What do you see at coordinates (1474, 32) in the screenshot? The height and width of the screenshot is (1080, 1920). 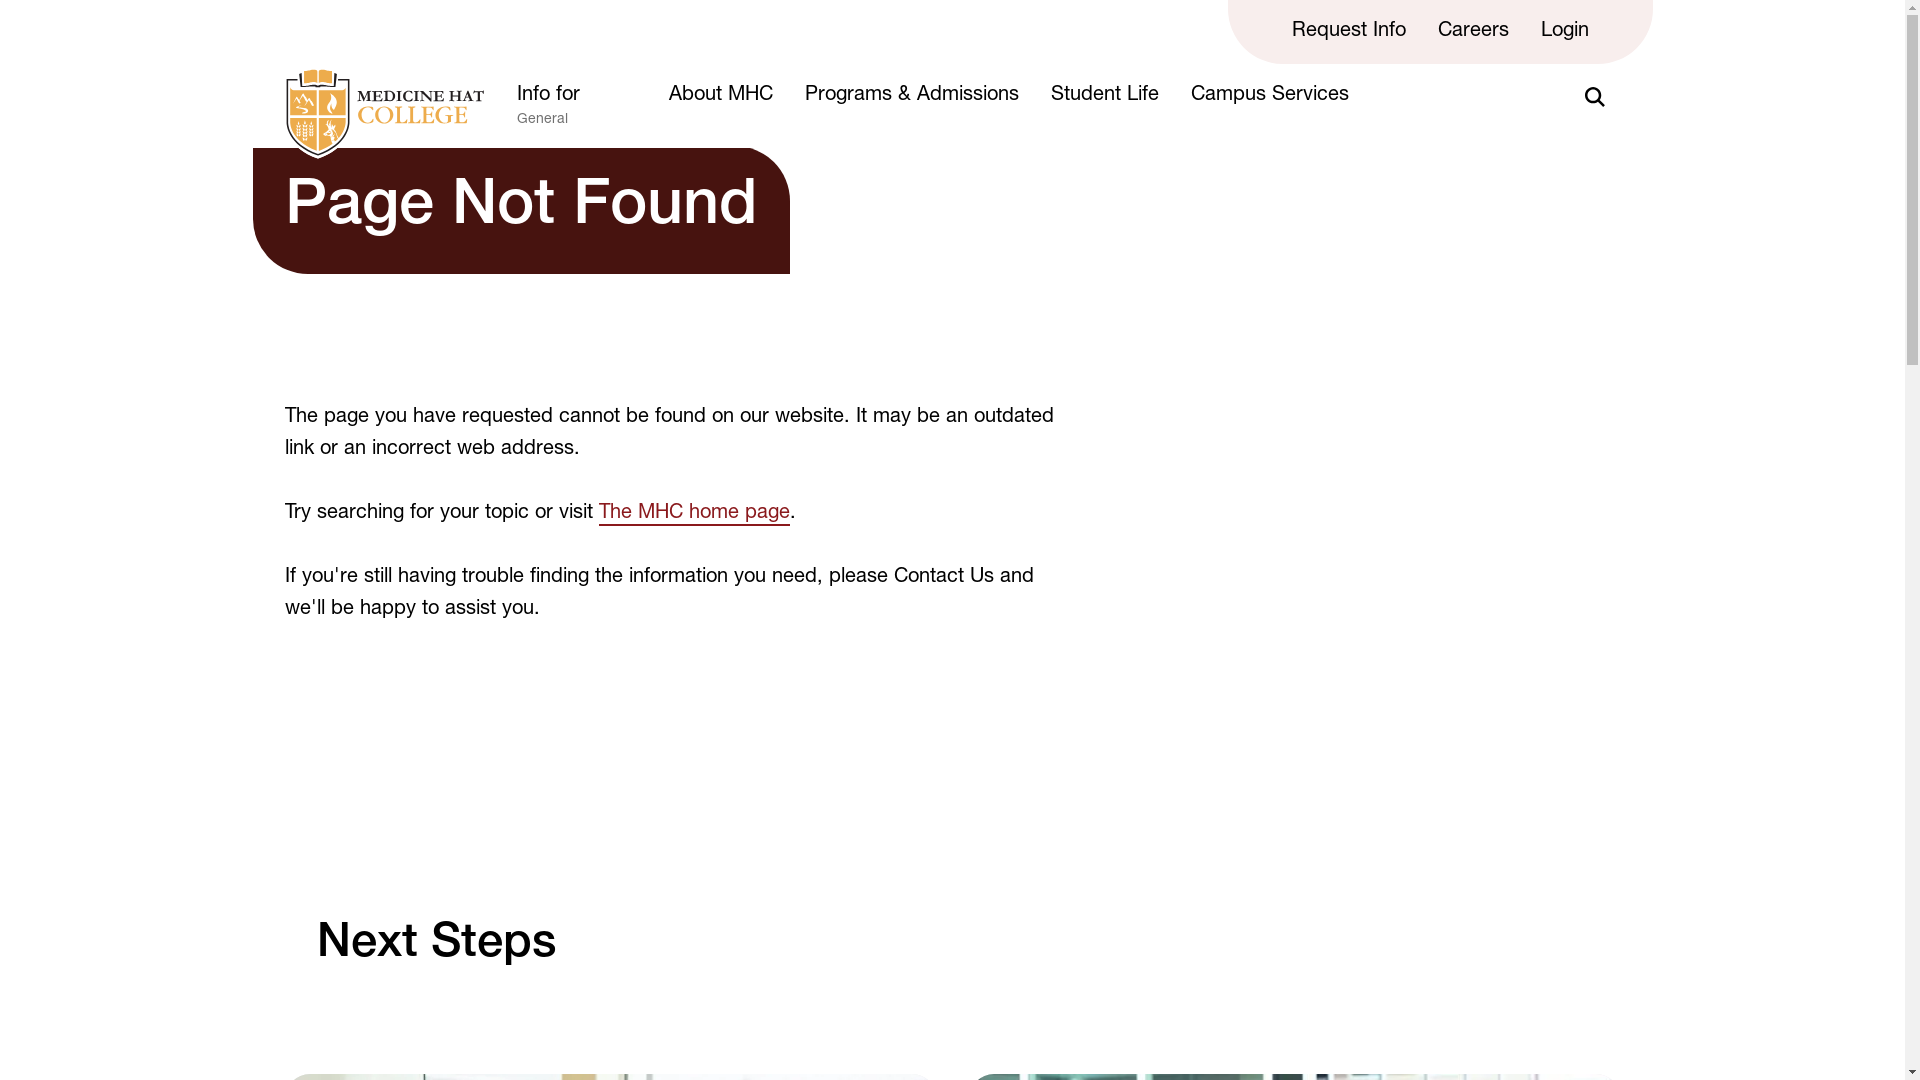 I see `Careers` at bounding box center [1474, 32].